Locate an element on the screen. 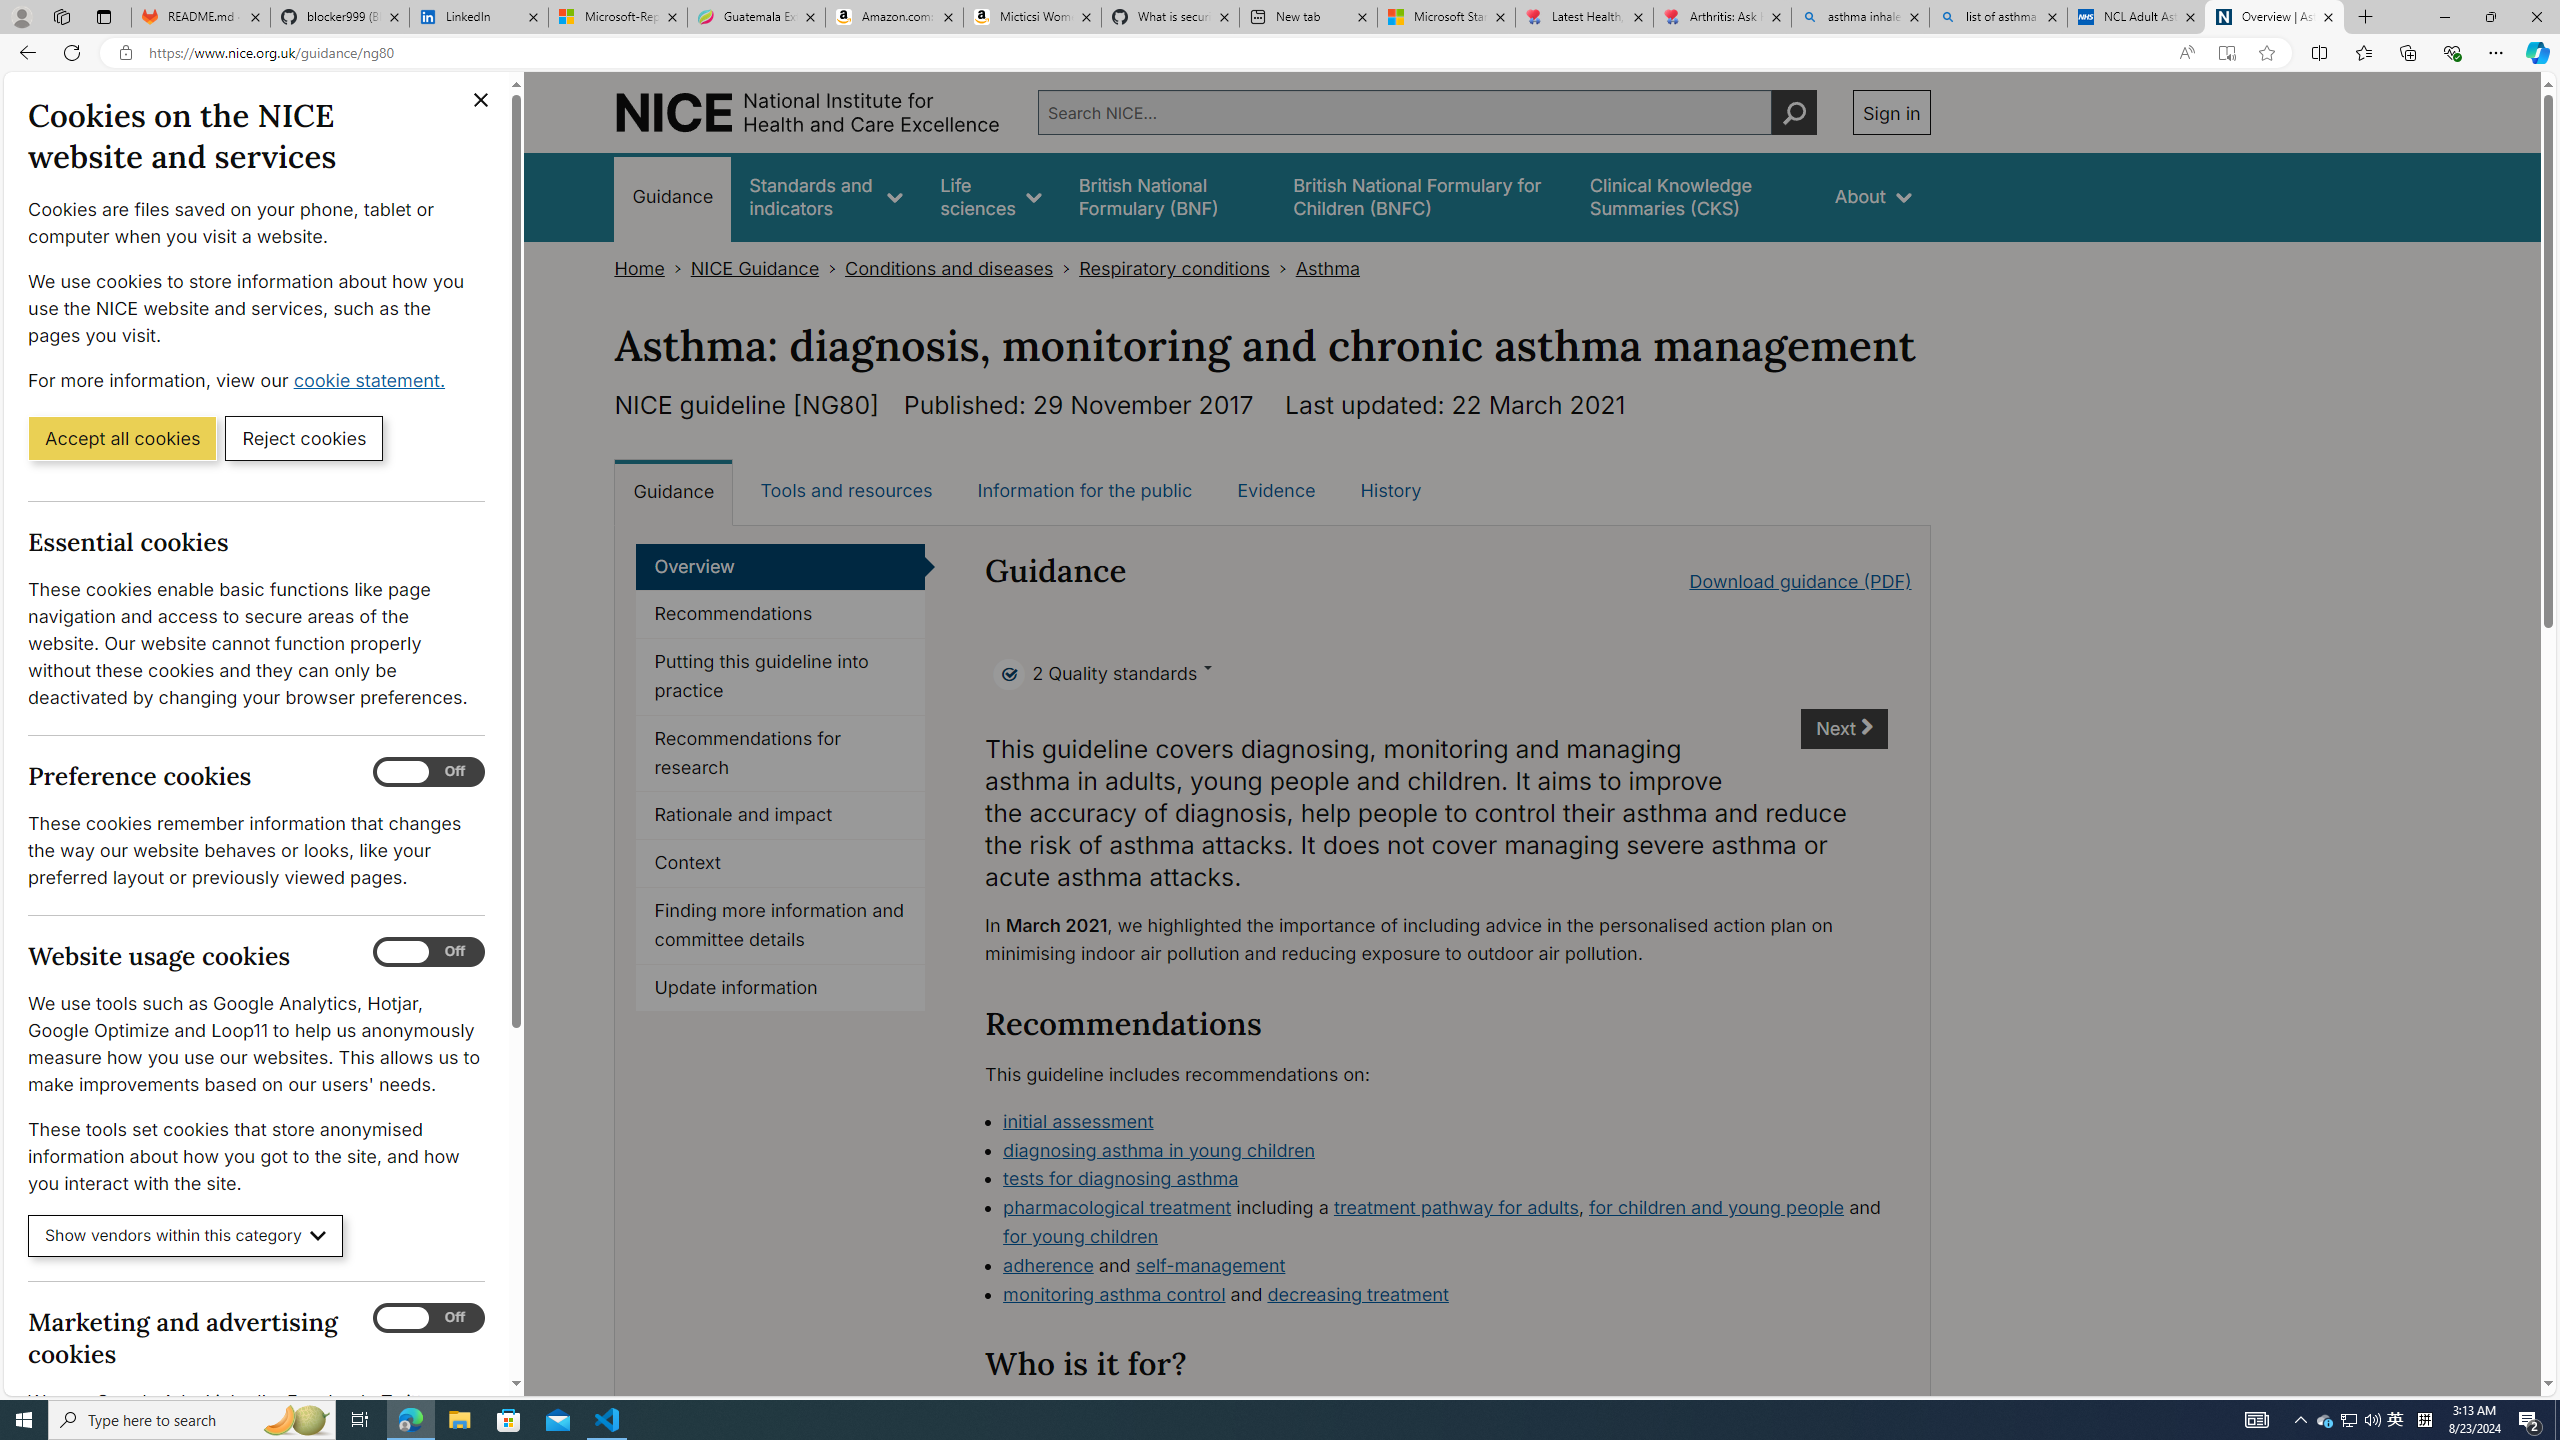 This screenshot has width=2560, height=1440. Life sciences is located at coordinates (990, 196).